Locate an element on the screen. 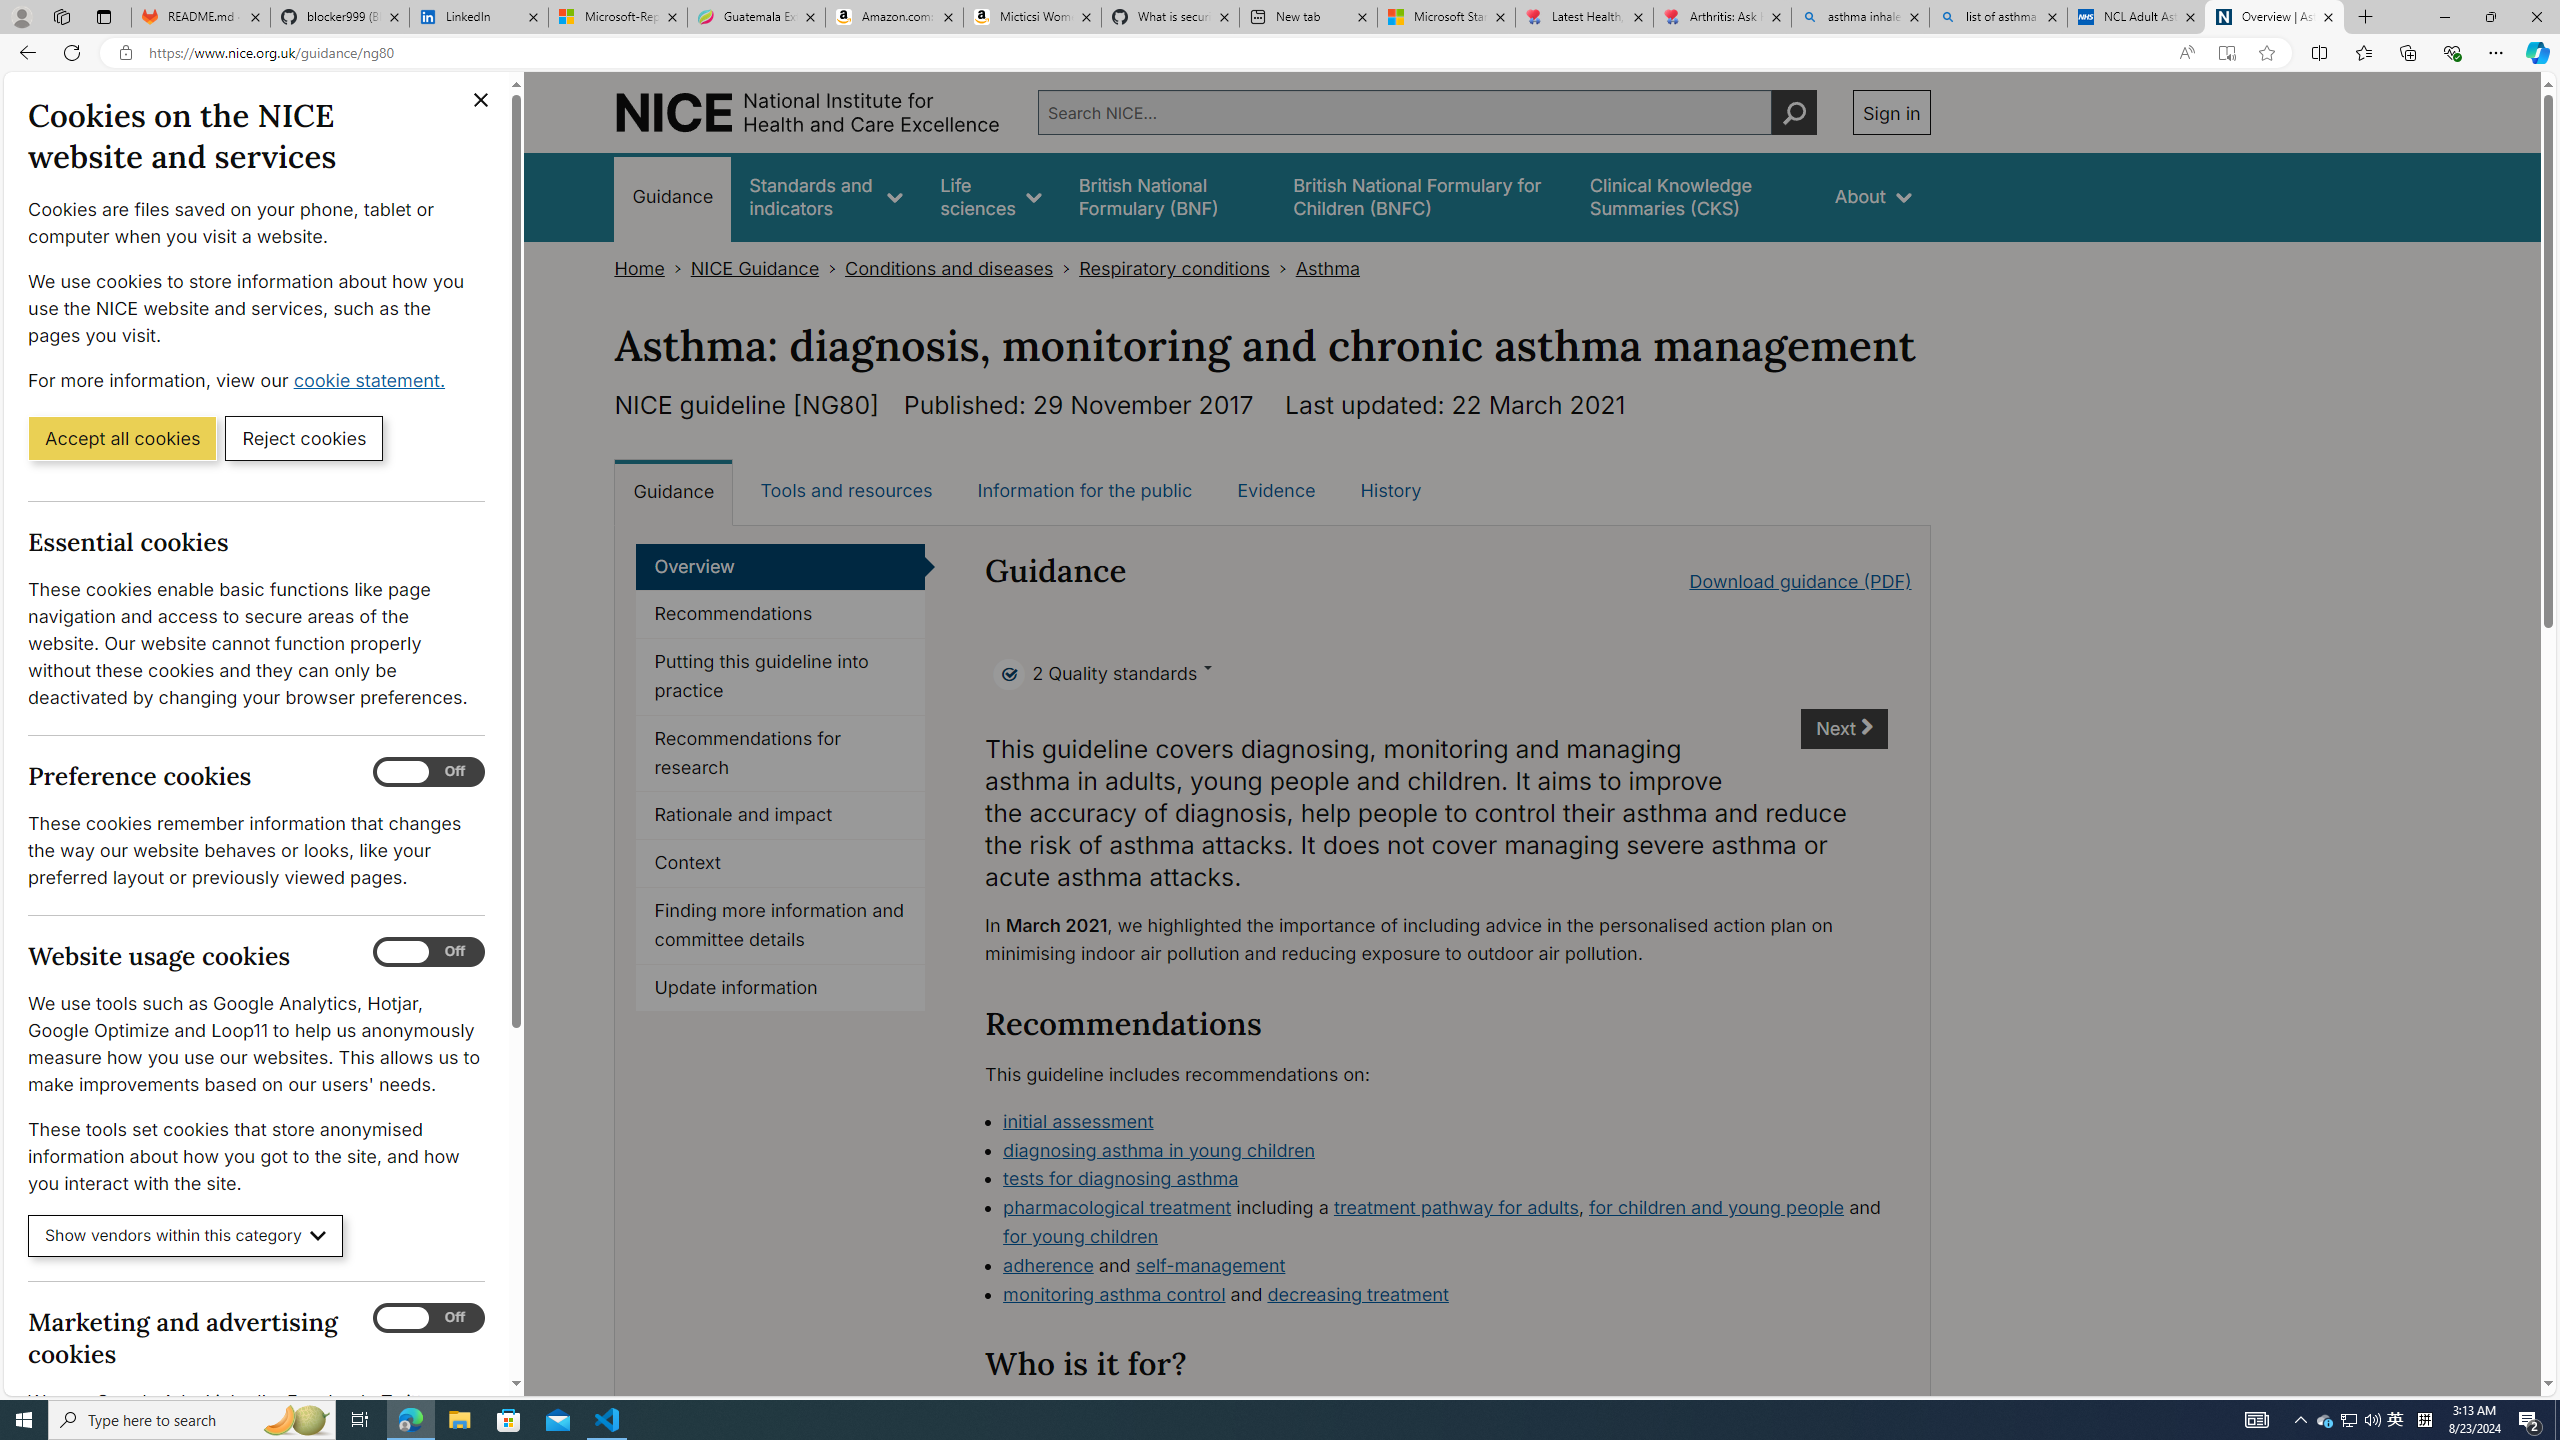 This screenshot has width=2560, height=1440. Life sciences is located at coordinates (990, 196).